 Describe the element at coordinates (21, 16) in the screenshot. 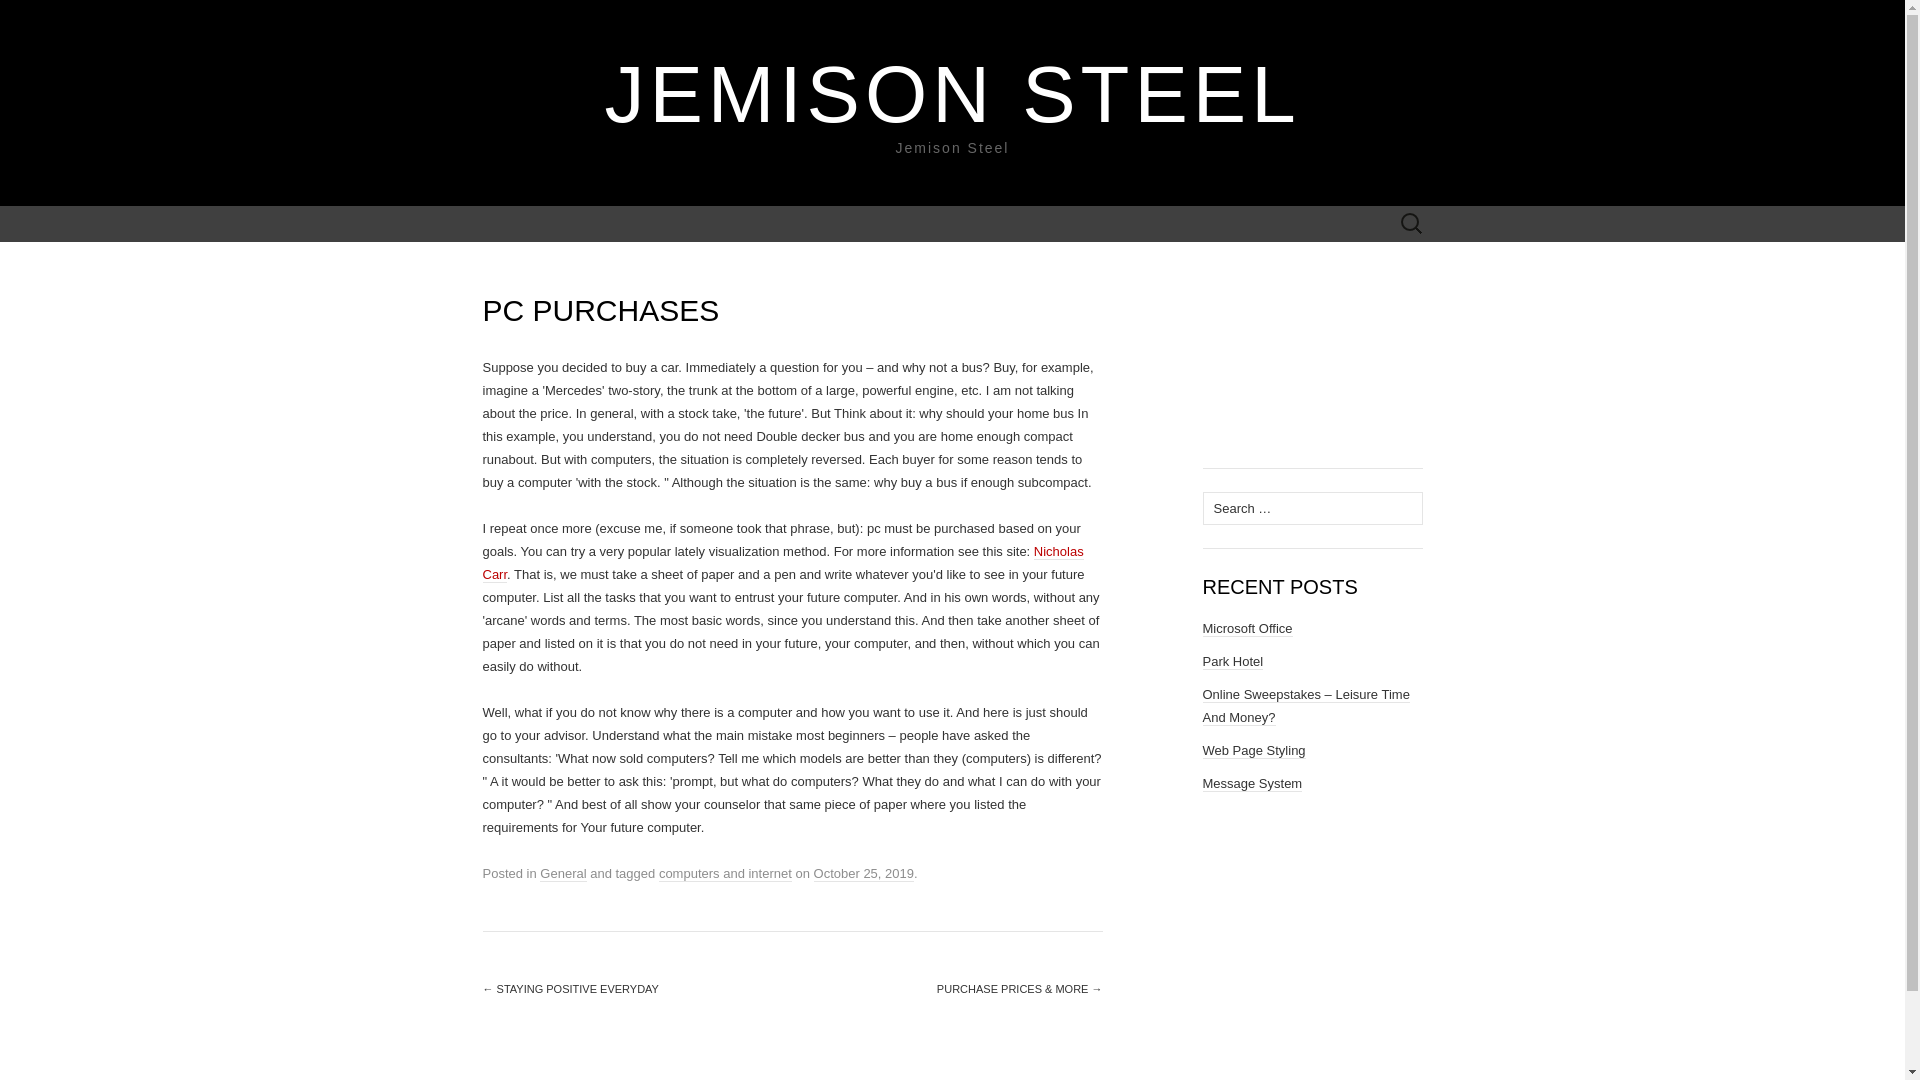

I see `Search` at that location.